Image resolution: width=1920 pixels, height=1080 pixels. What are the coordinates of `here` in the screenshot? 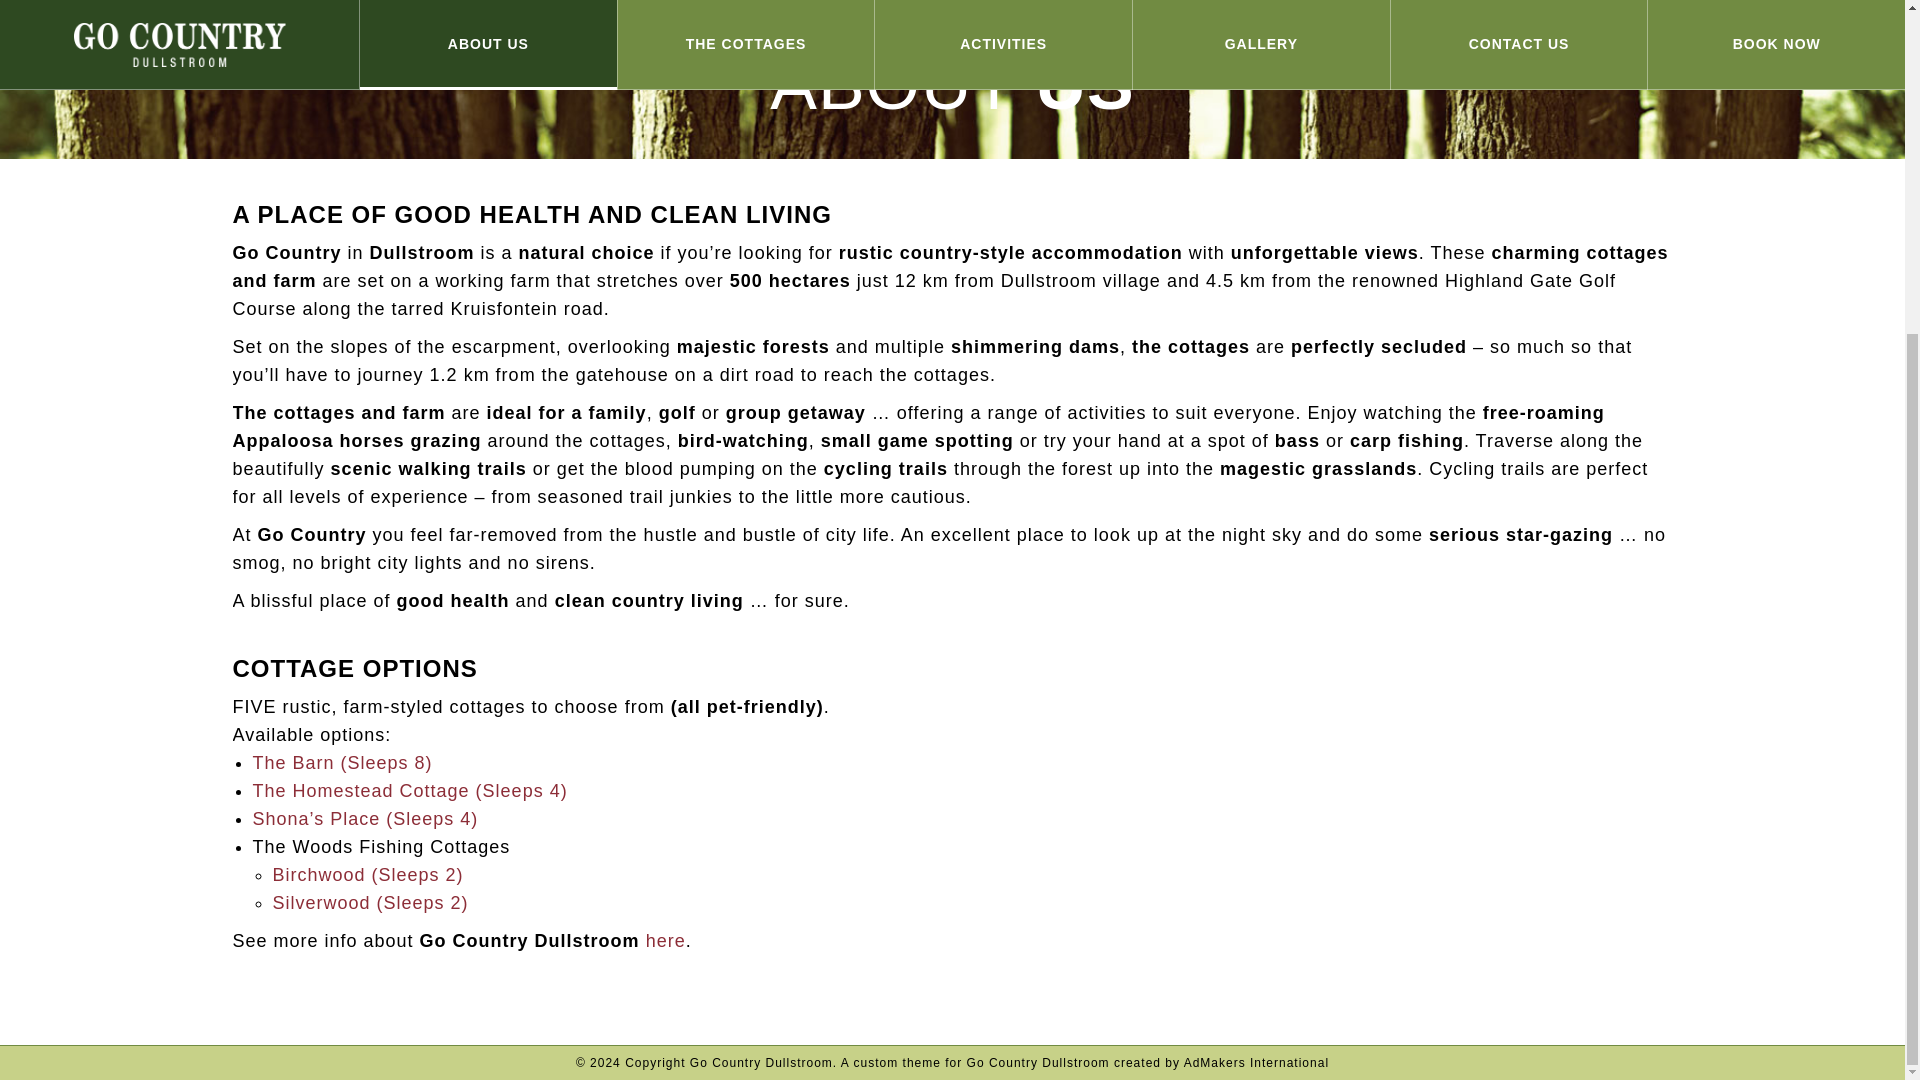 It's located at (665, 940).